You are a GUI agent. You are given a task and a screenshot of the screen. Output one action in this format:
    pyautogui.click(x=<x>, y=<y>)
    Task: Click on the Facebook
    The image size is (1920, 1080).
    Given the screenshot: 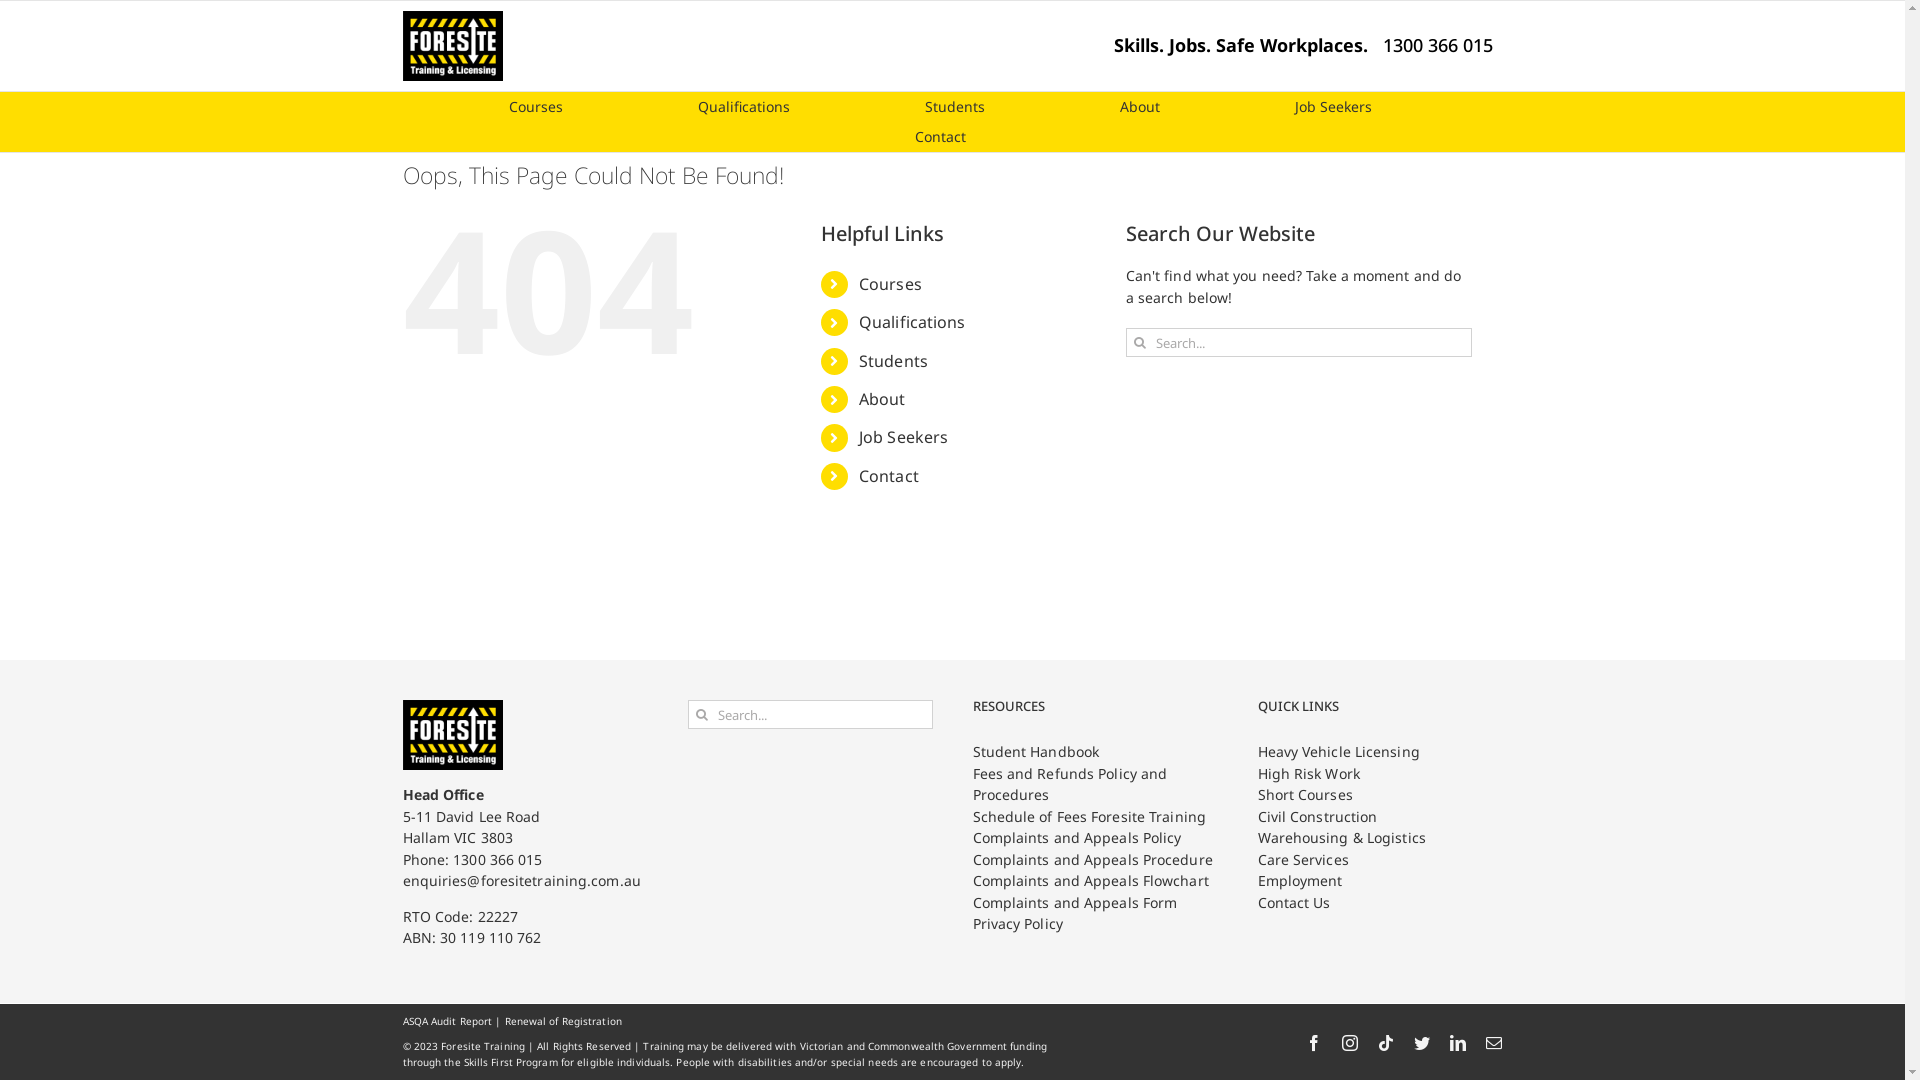 What is the action you would take?
    pyautogui.click(x=1314, y=1043)
    